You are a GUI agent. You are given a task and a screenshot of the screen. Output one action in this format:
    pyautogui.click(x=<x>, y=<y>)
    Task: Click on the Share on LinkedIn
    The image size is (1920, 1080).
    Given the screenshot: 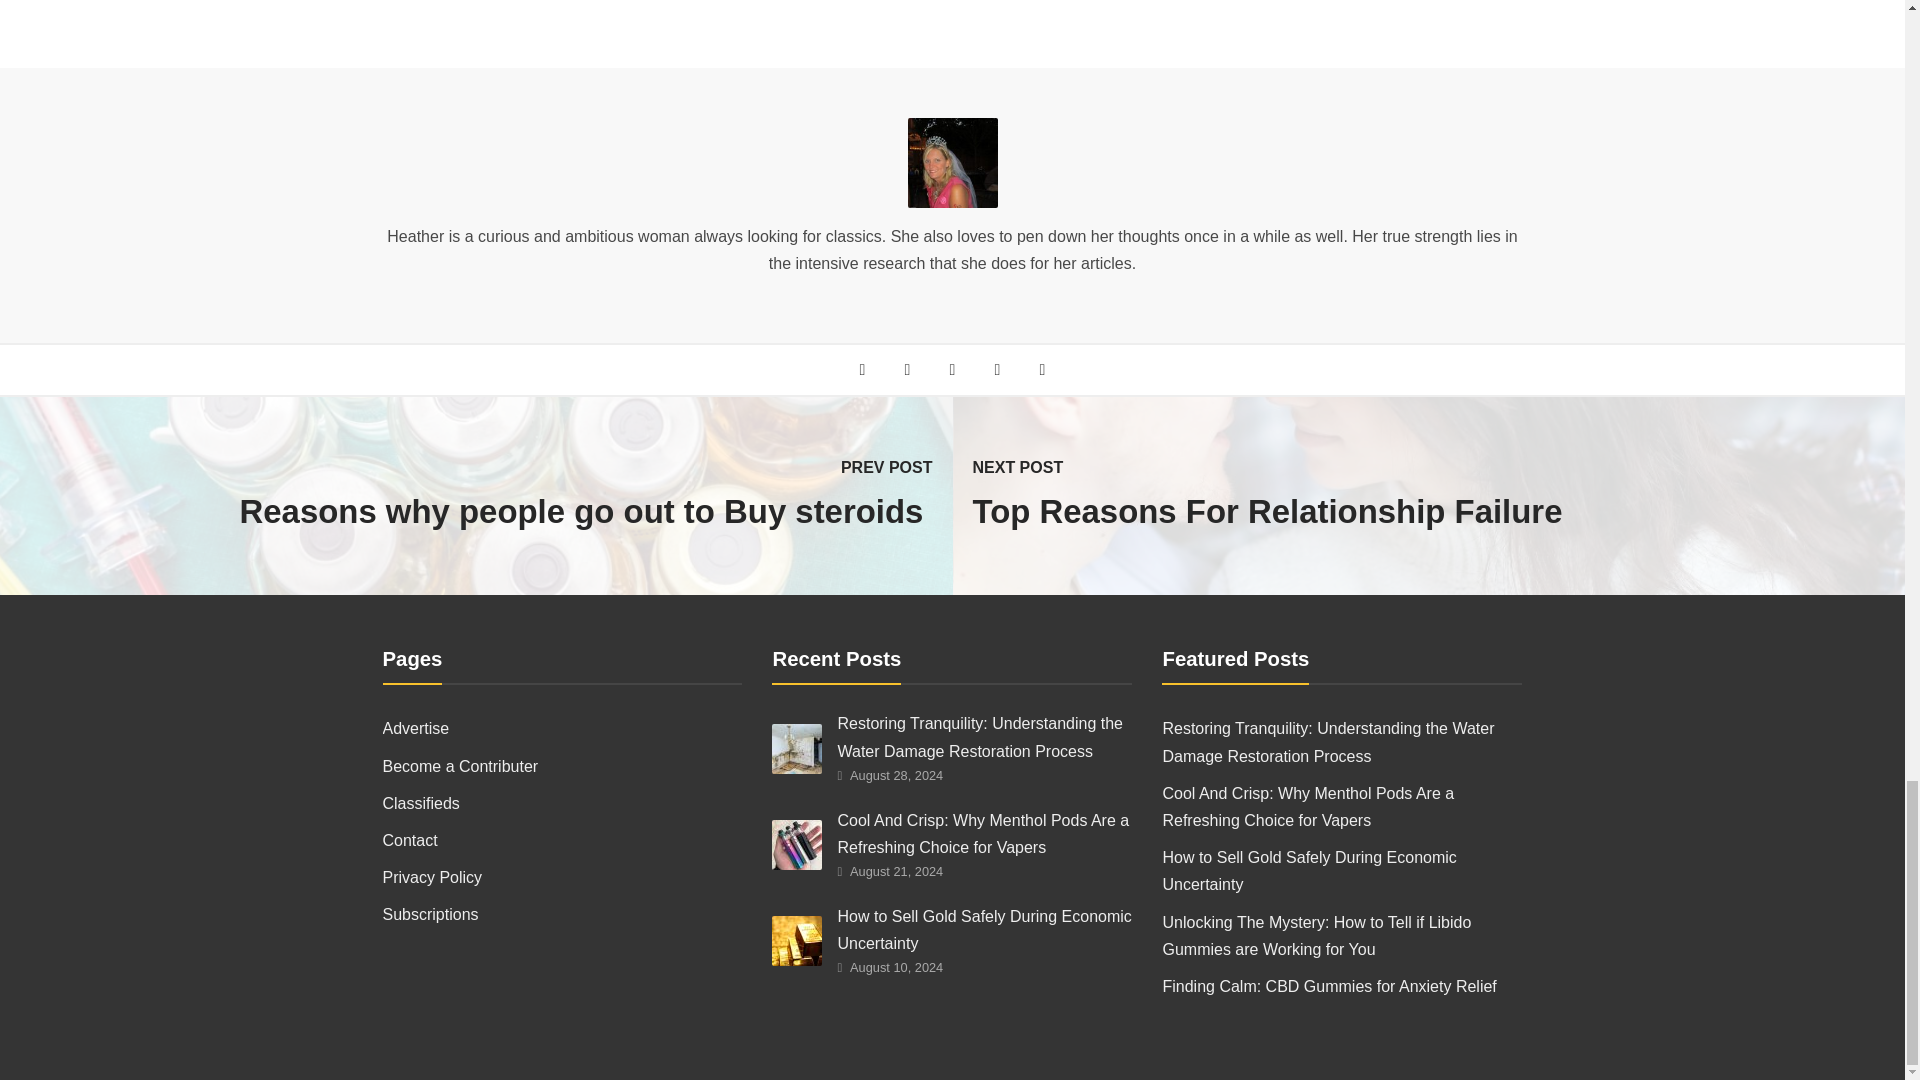 What is the action you would take?
    pyautogui.click(x=997, y=369)
    